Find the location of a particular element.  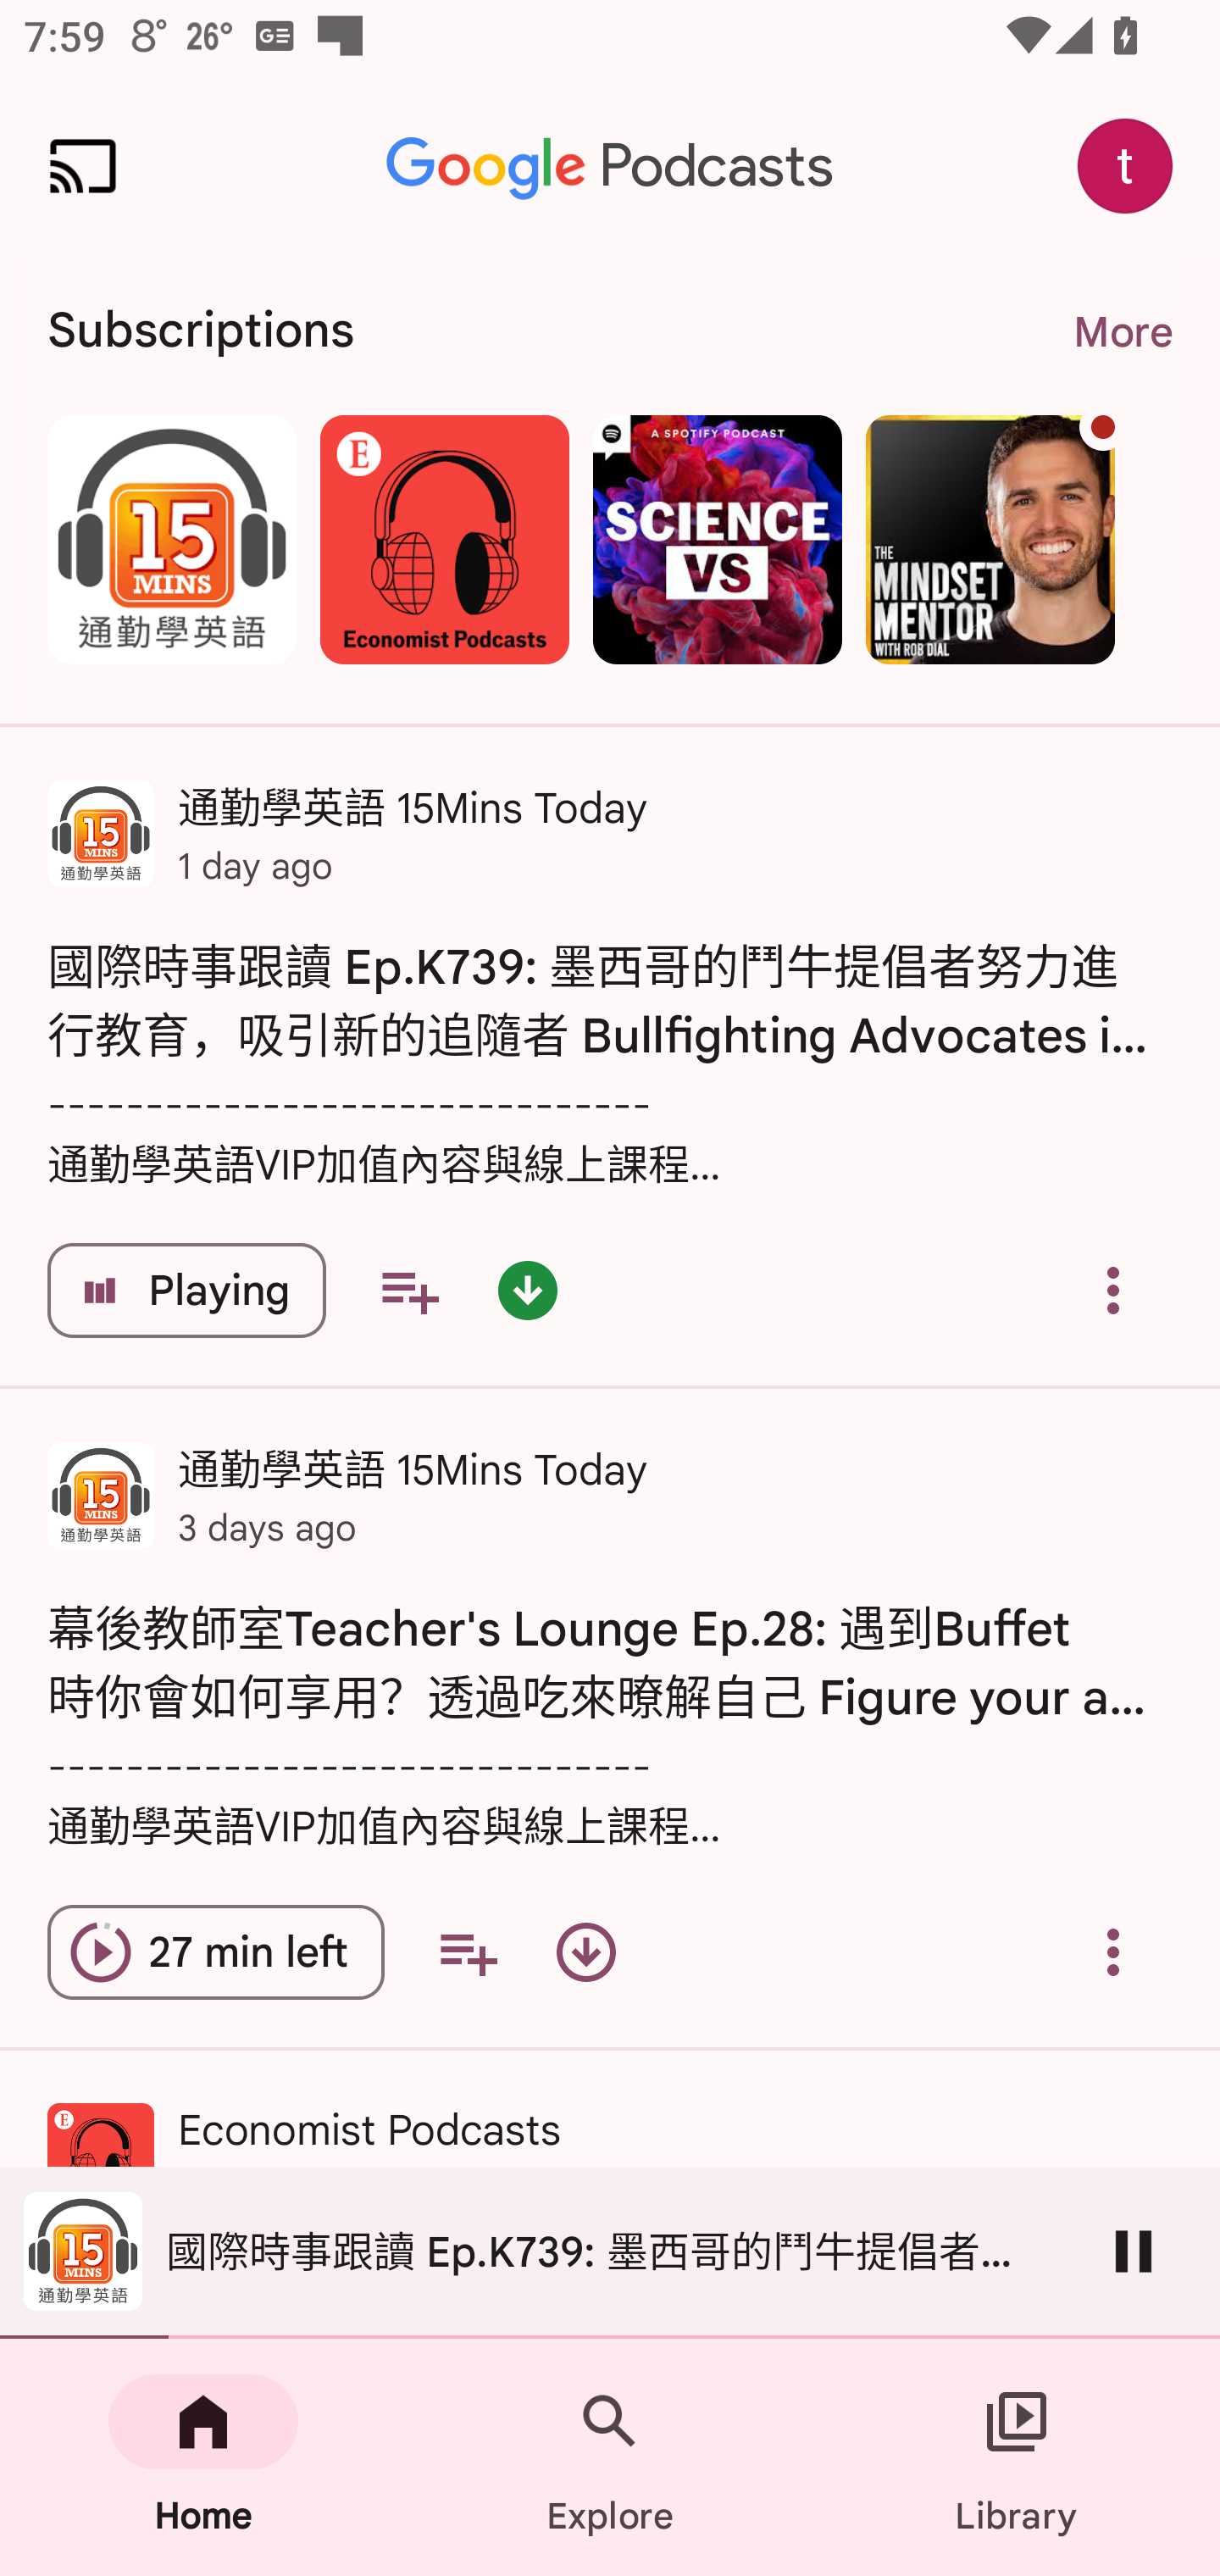

Add to your queue is located at coordinates (408, 1290).